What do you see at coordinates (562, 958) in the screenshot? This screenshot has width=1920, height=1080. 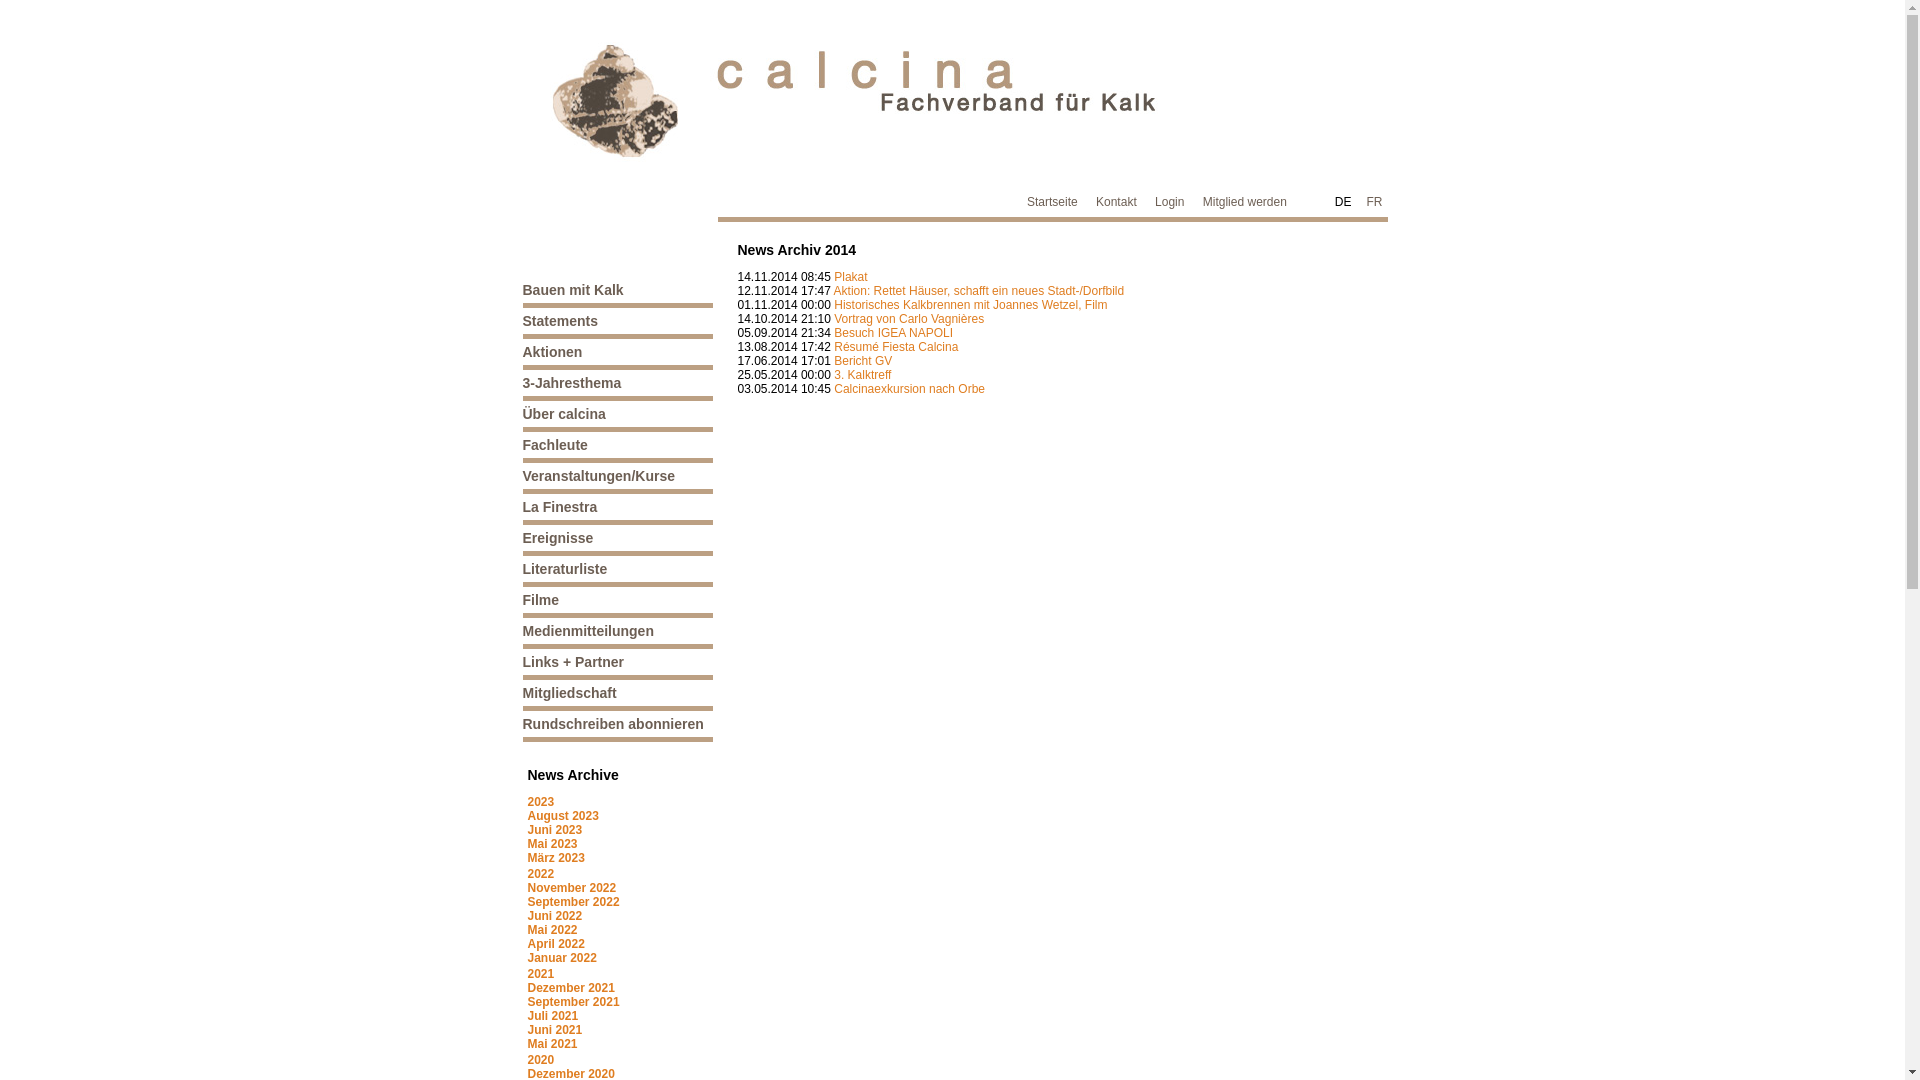 I see `Januar 2022` at bounding box center [562, 958].